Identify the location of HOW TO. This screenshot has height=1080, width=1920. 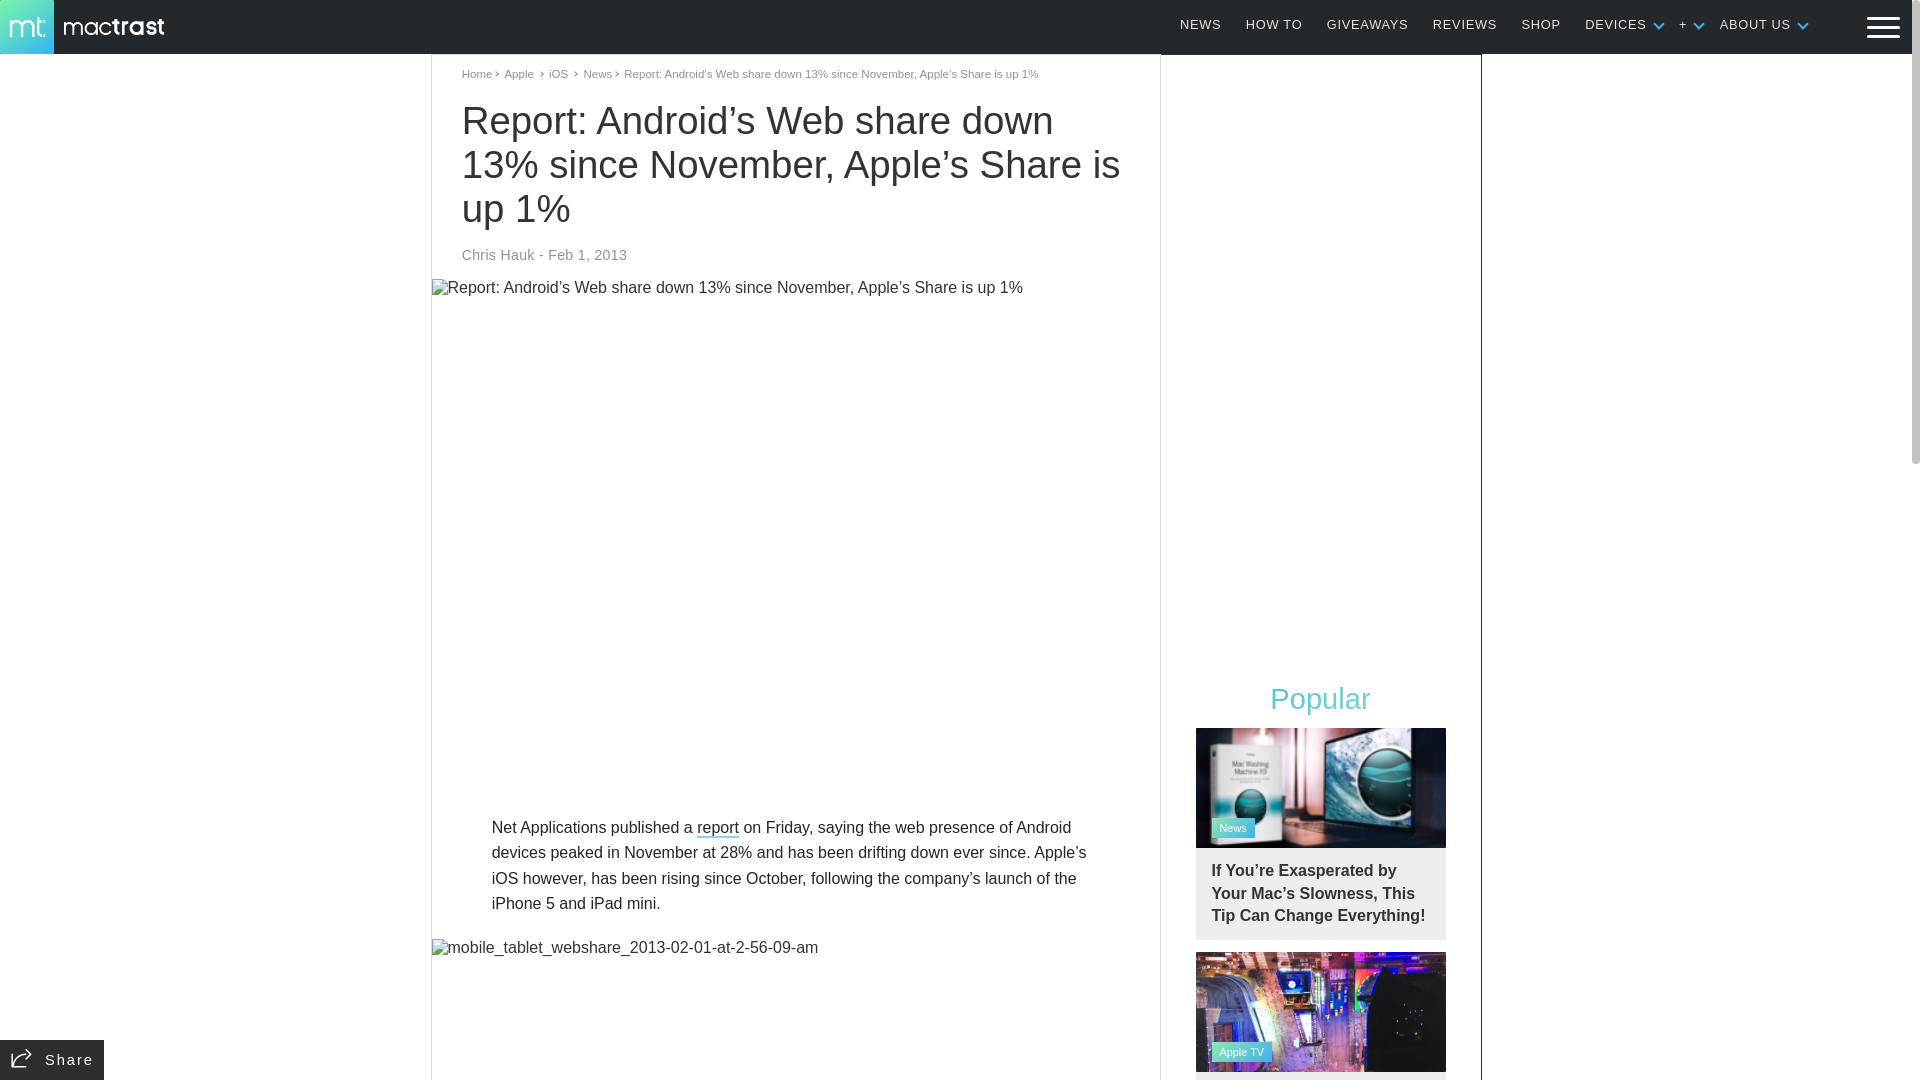
(1274, 24).